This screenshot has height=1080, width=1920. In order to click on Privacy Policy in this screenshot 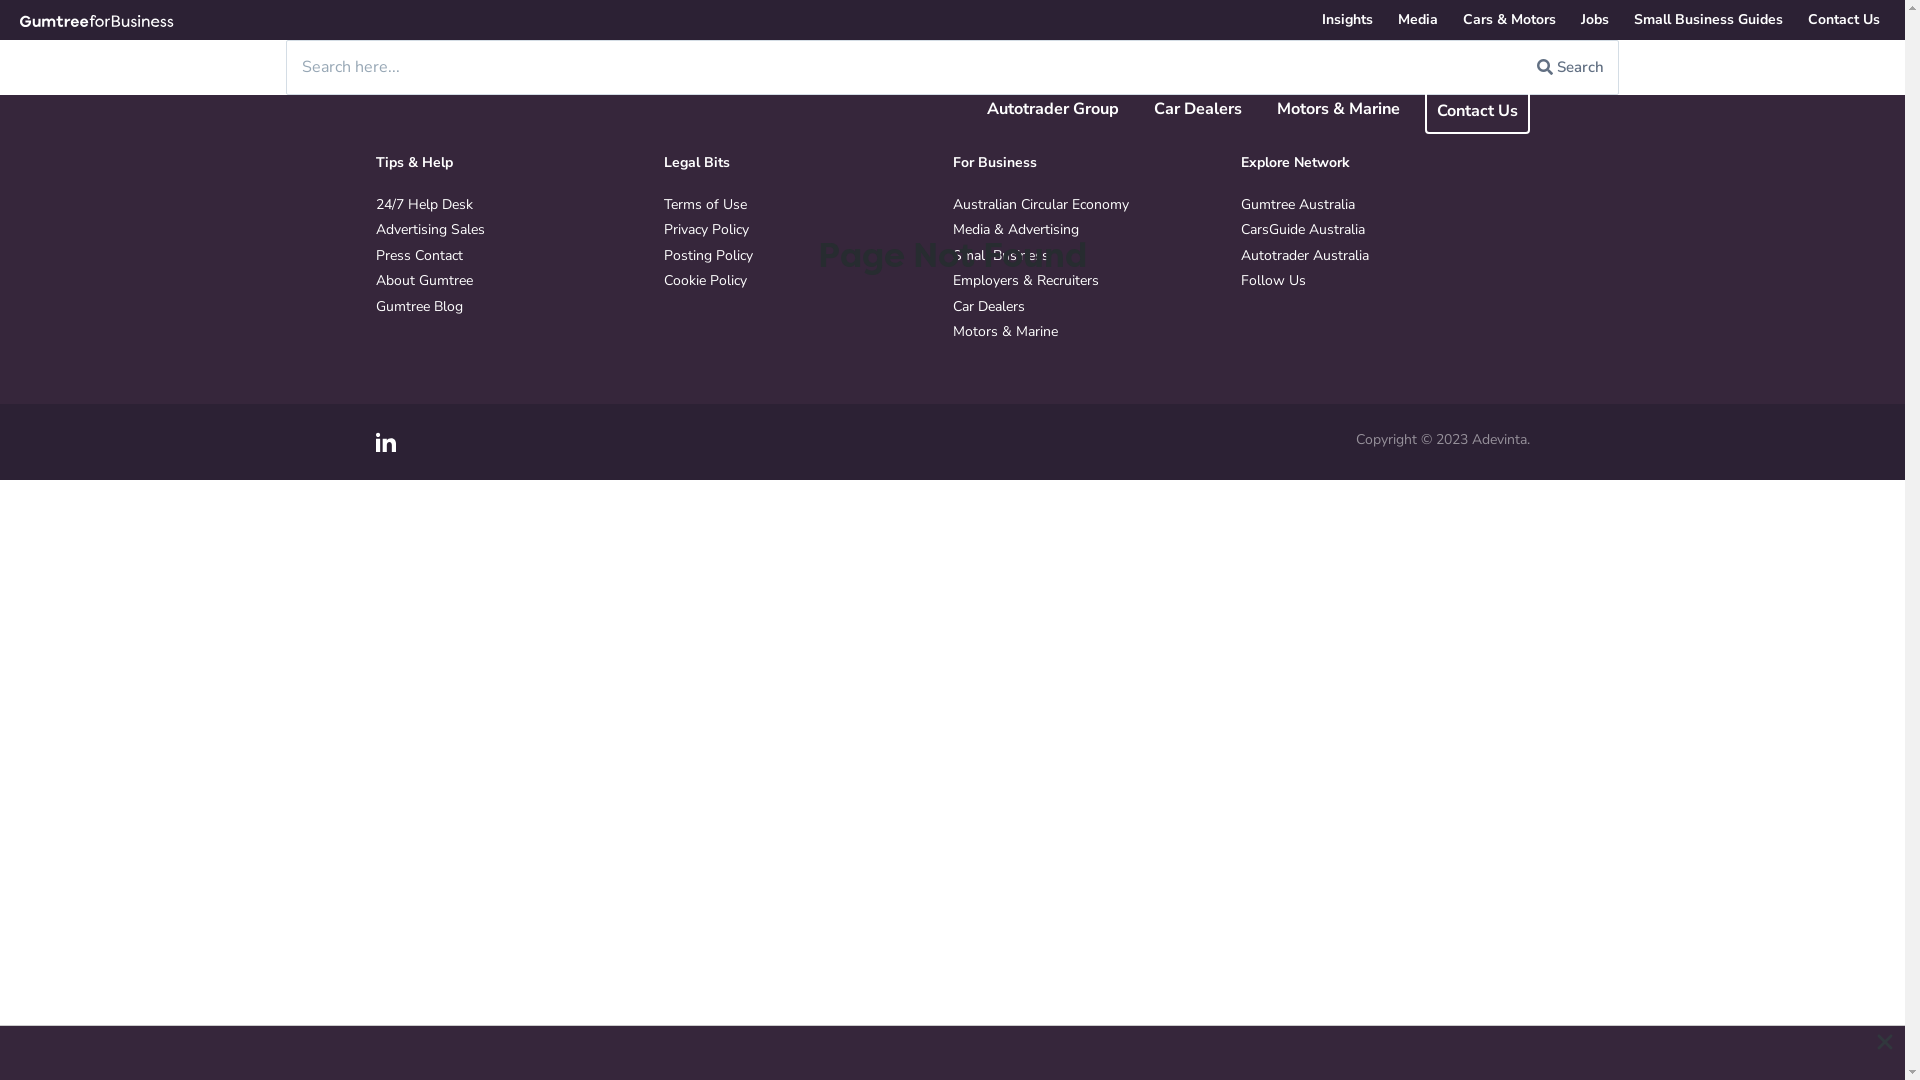, I will do `click(706, 230)`.